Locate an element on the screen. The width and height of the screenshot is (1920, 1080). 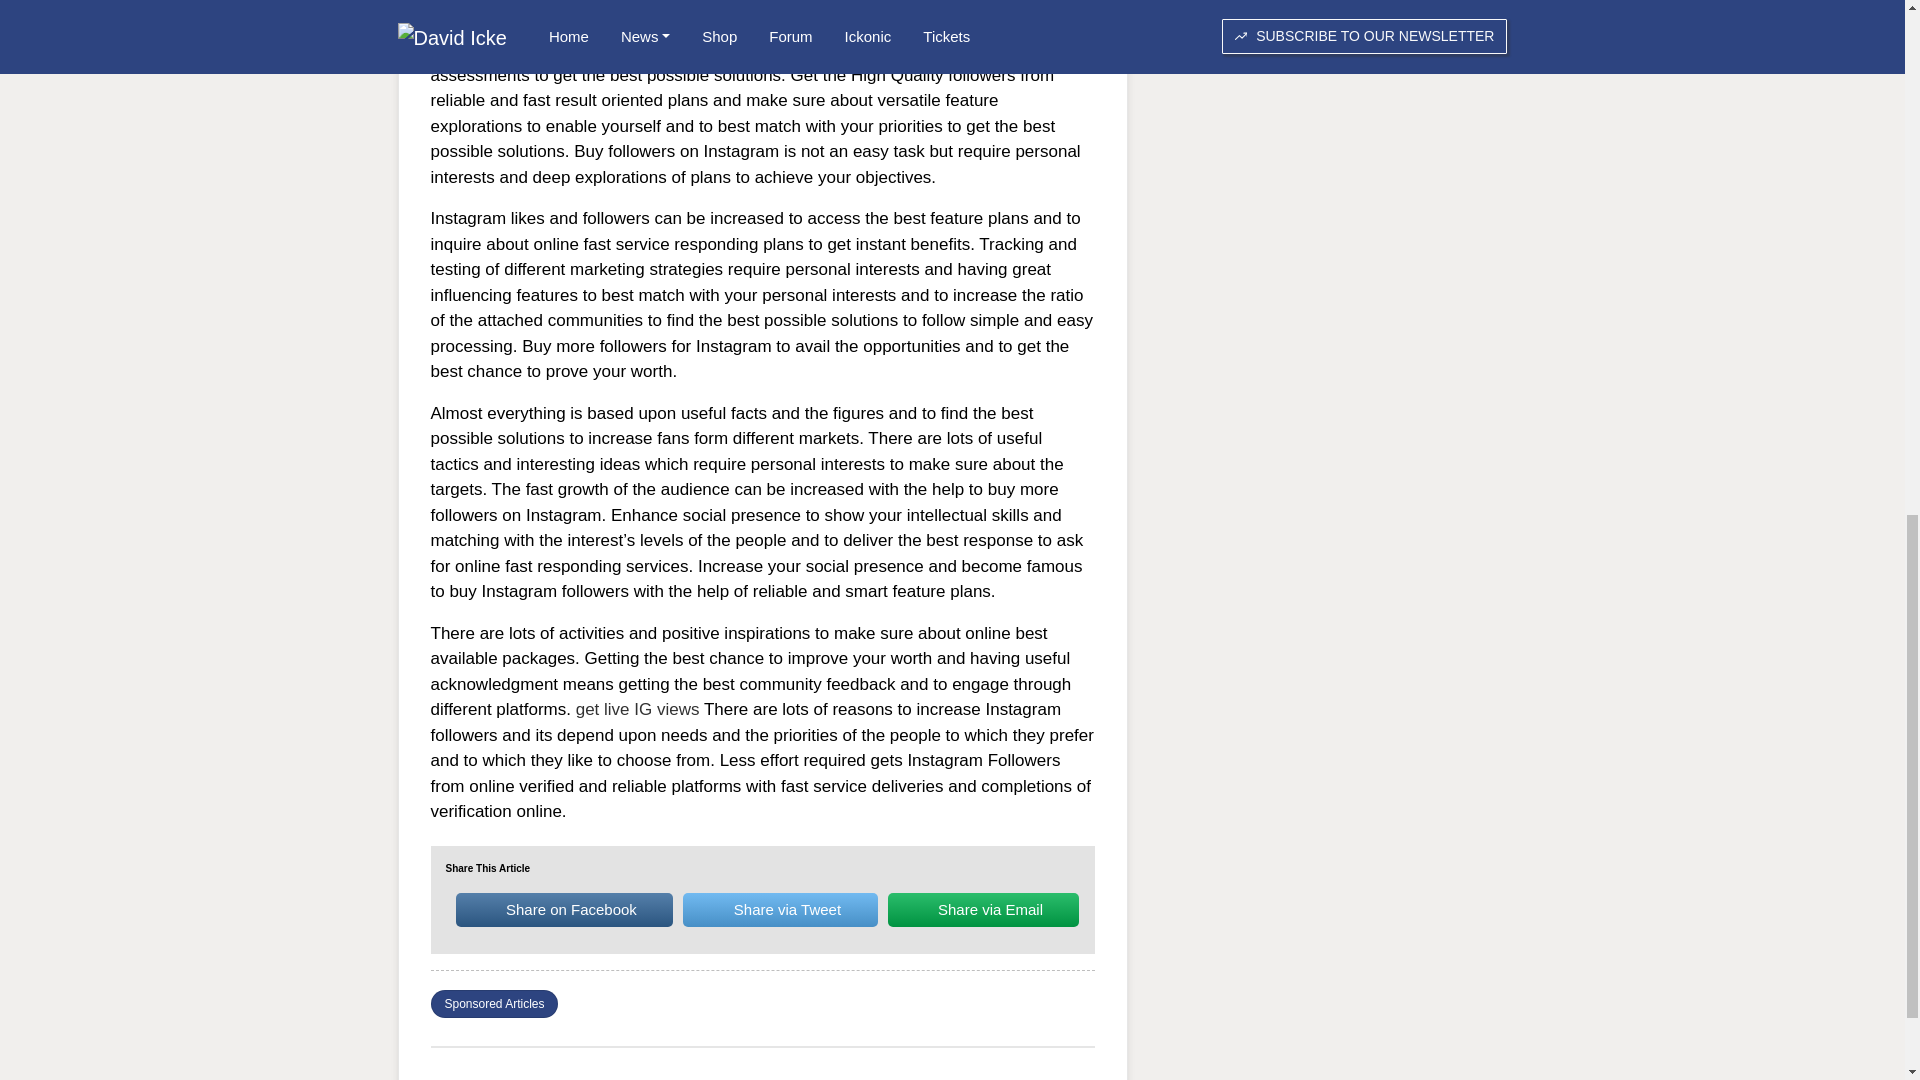
get instagram followers is located at coordinates (724, 38).